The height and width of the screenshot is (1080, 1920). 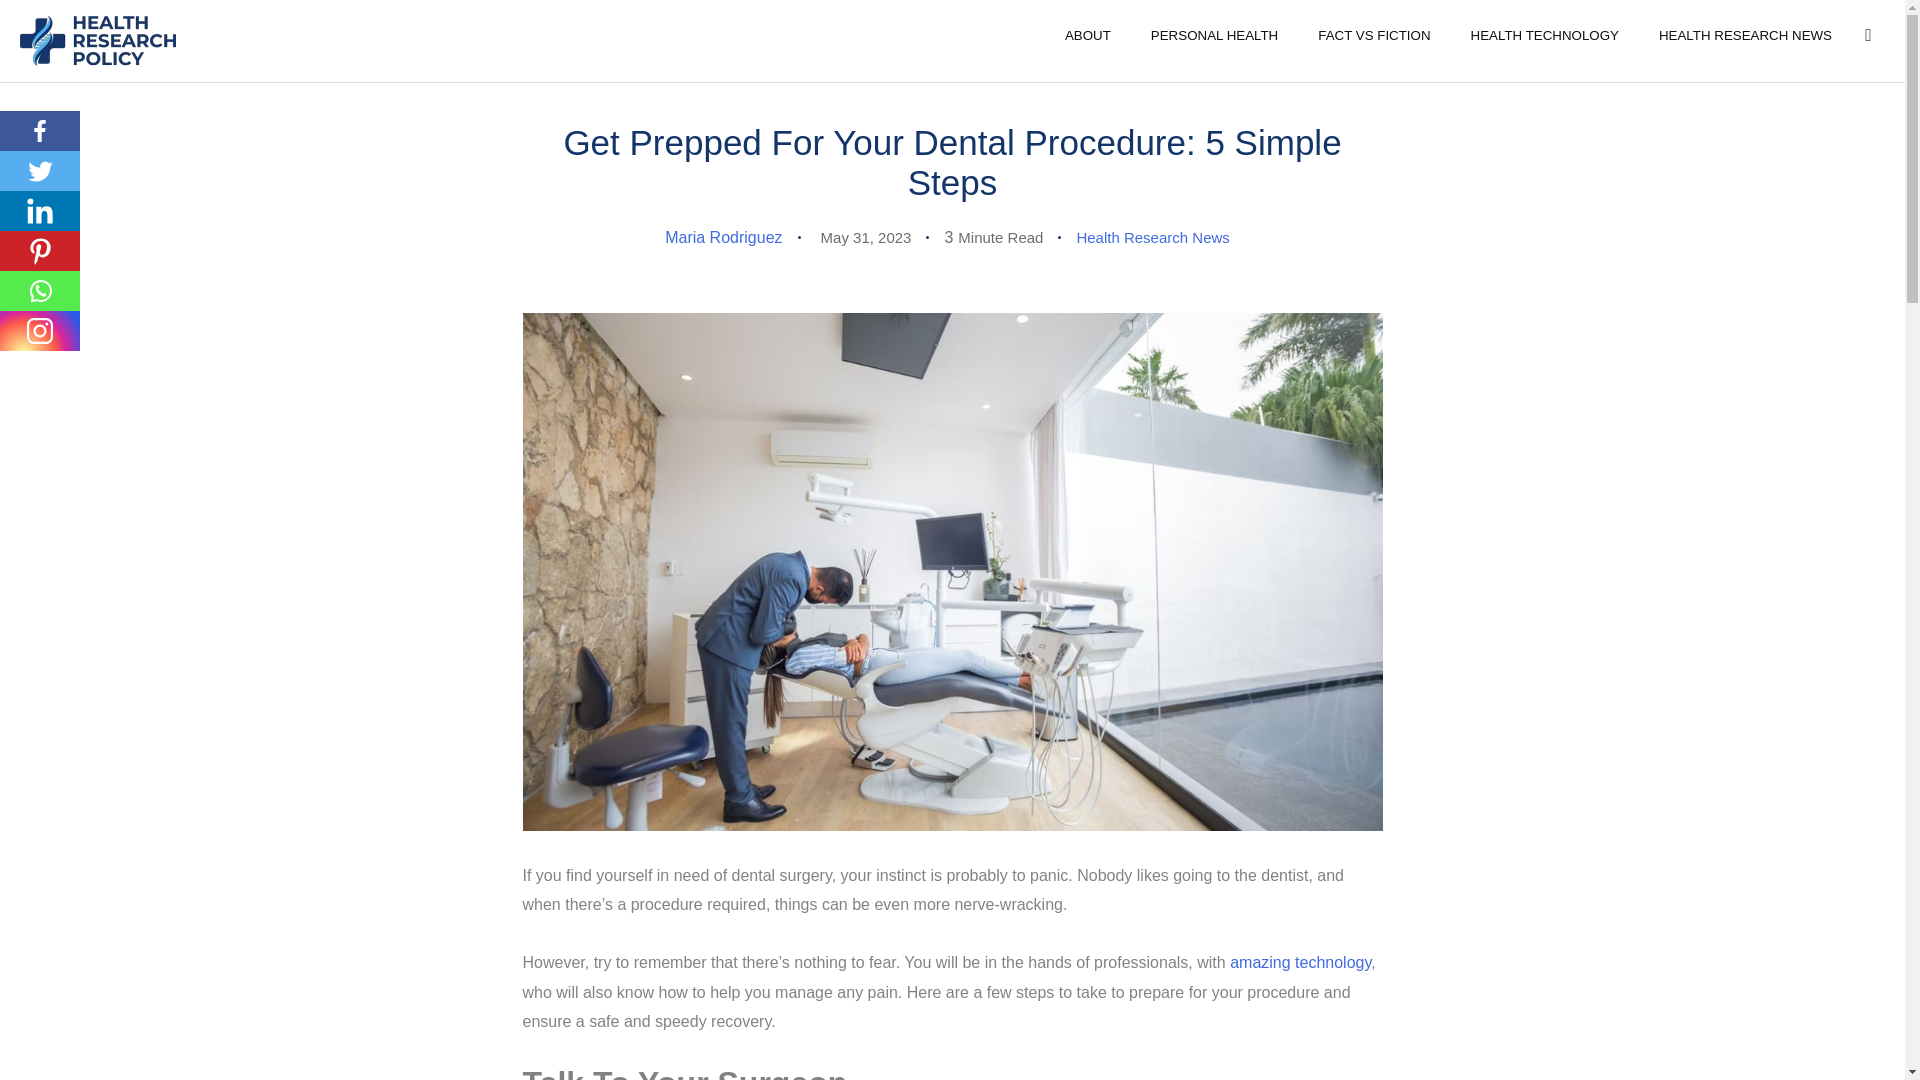 I want to click on Pinterest, so click(x=40, y=251).